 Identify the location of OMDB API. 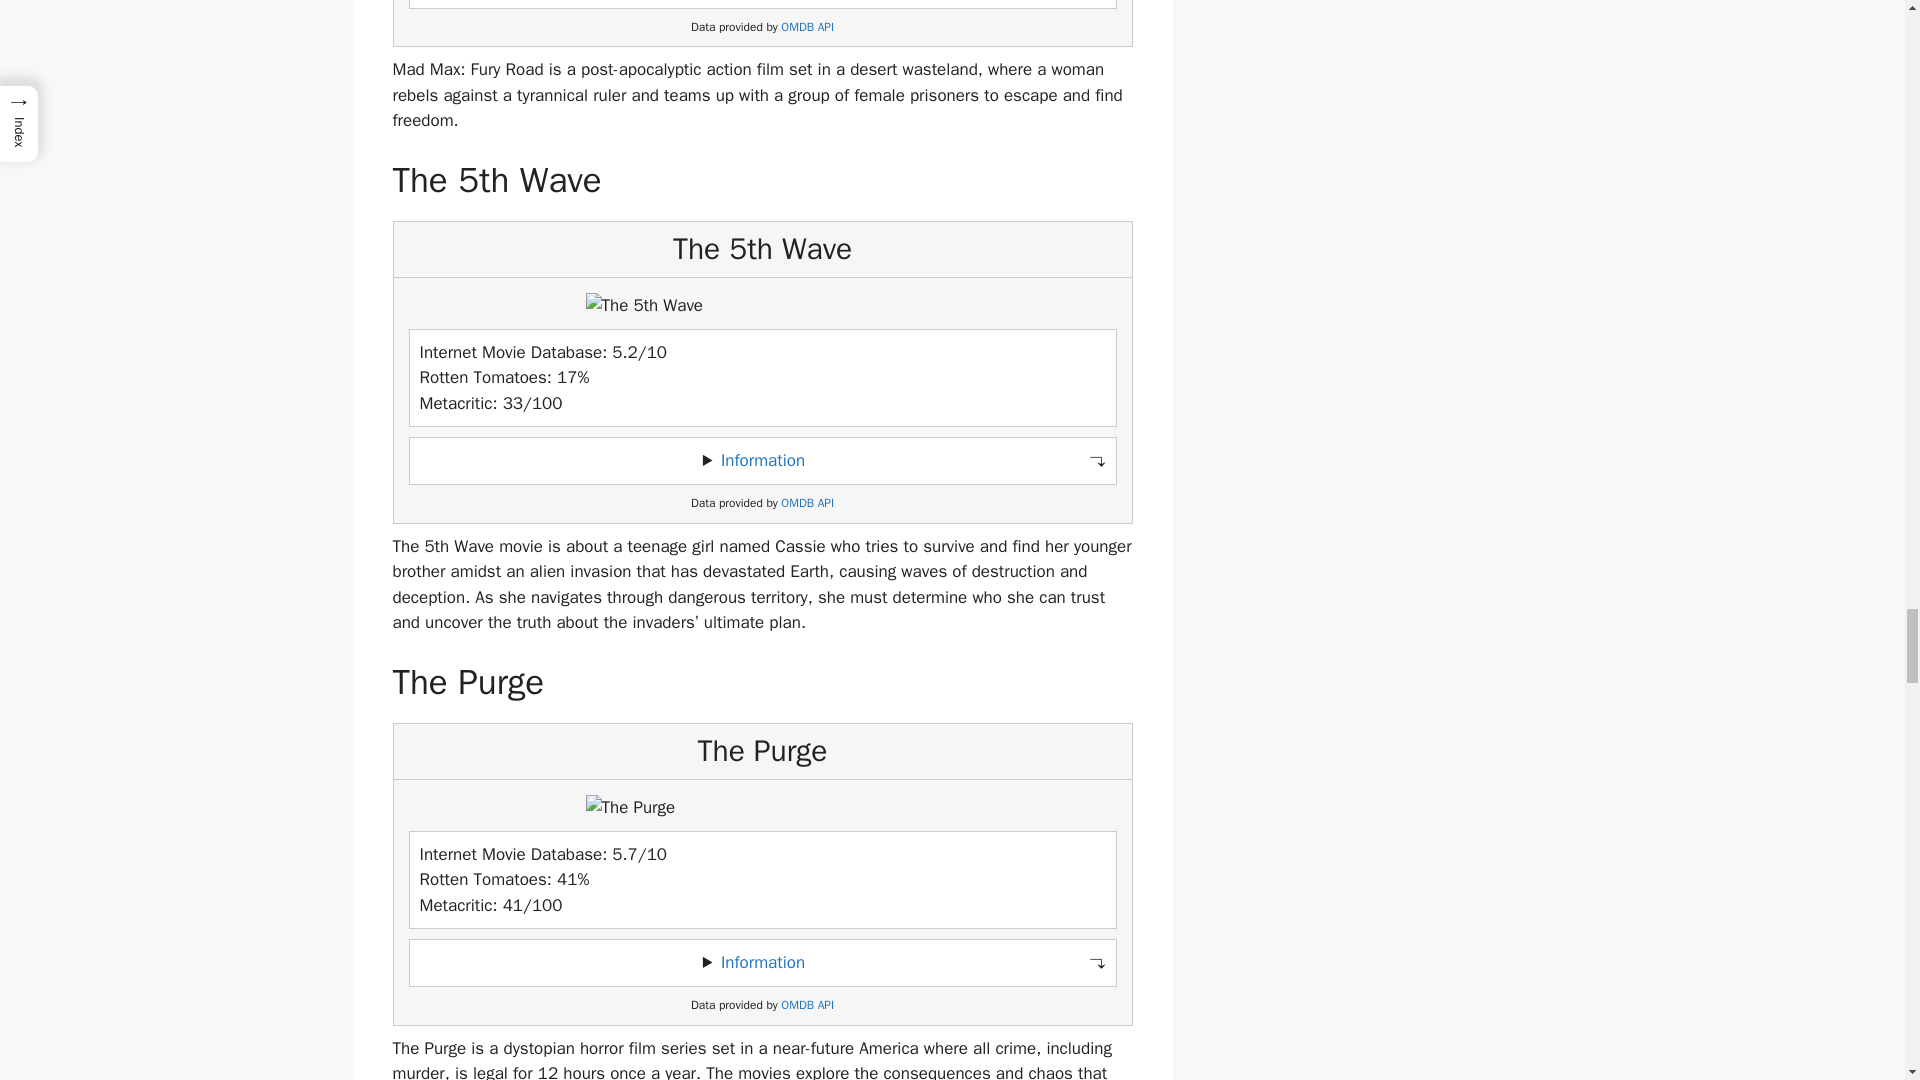
(807, 1005).